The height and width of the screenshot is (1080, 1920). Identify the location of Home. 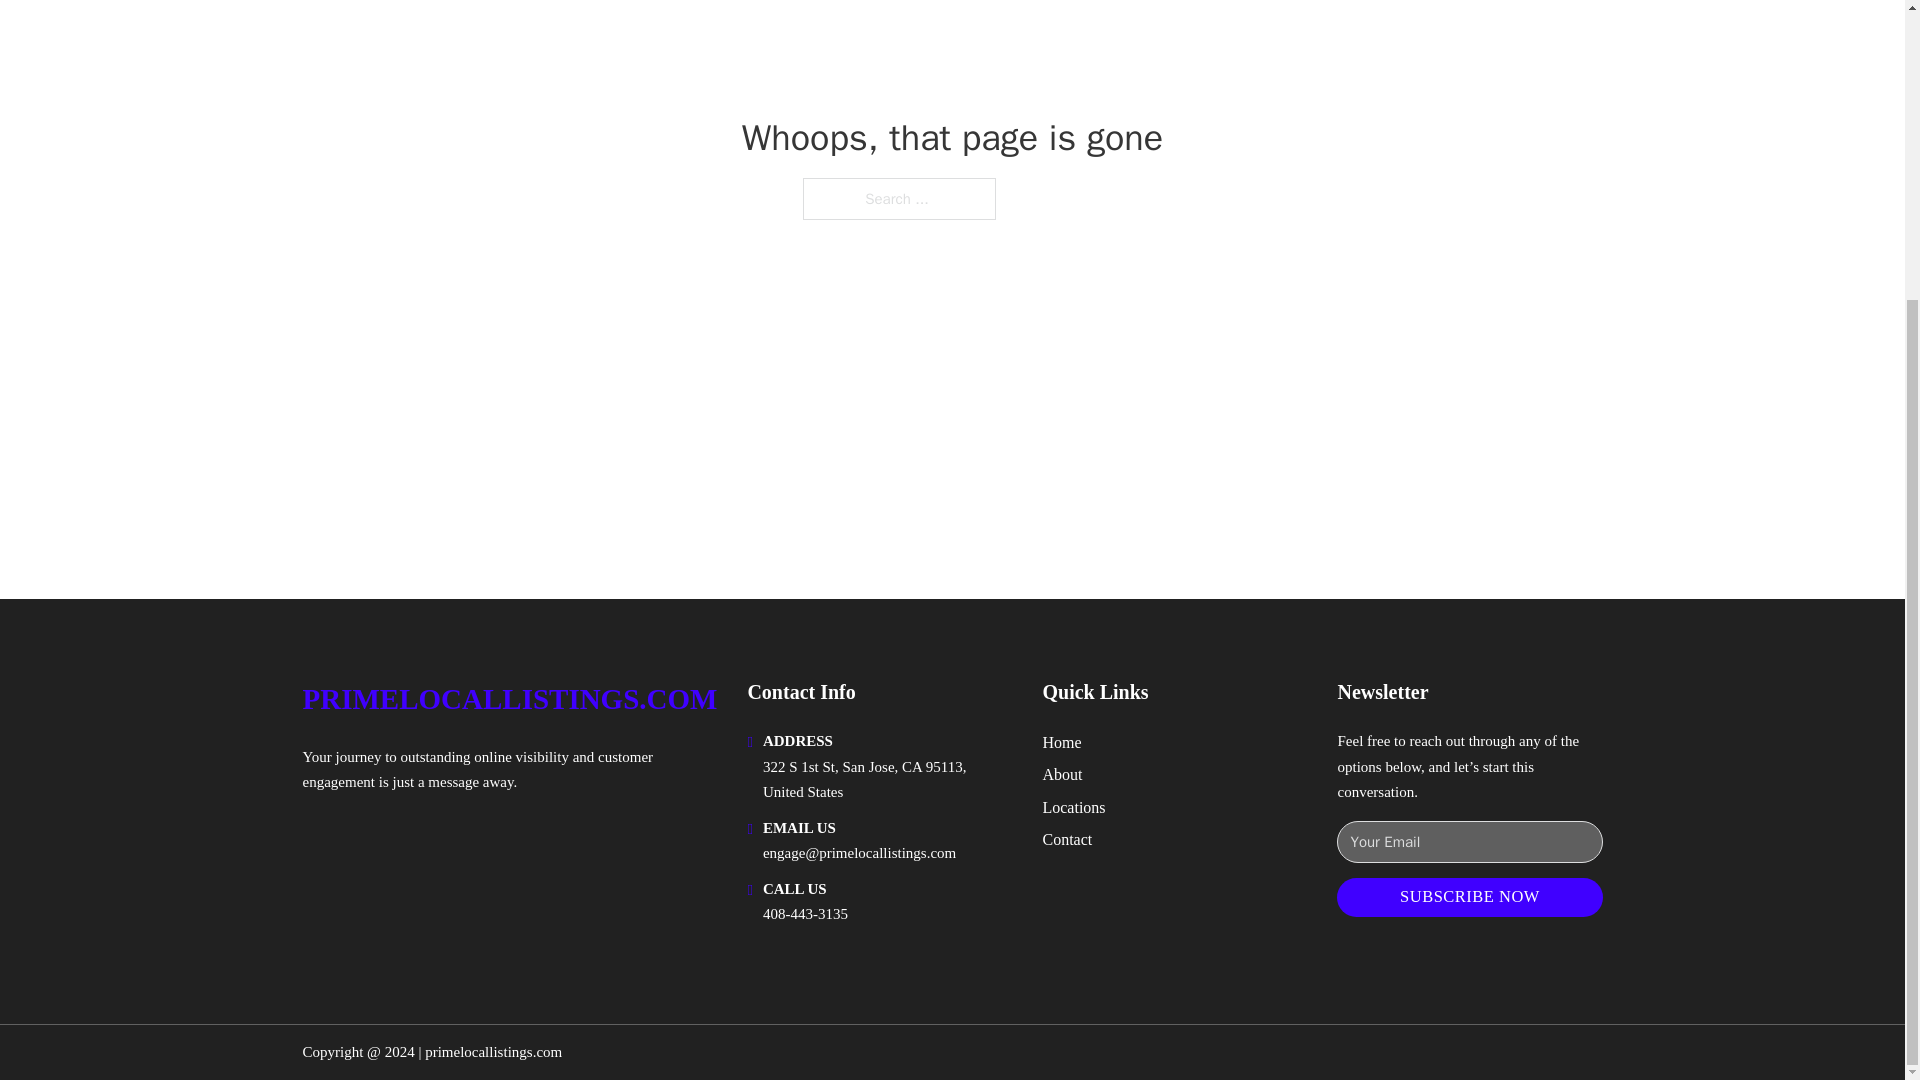
(1061, 742).